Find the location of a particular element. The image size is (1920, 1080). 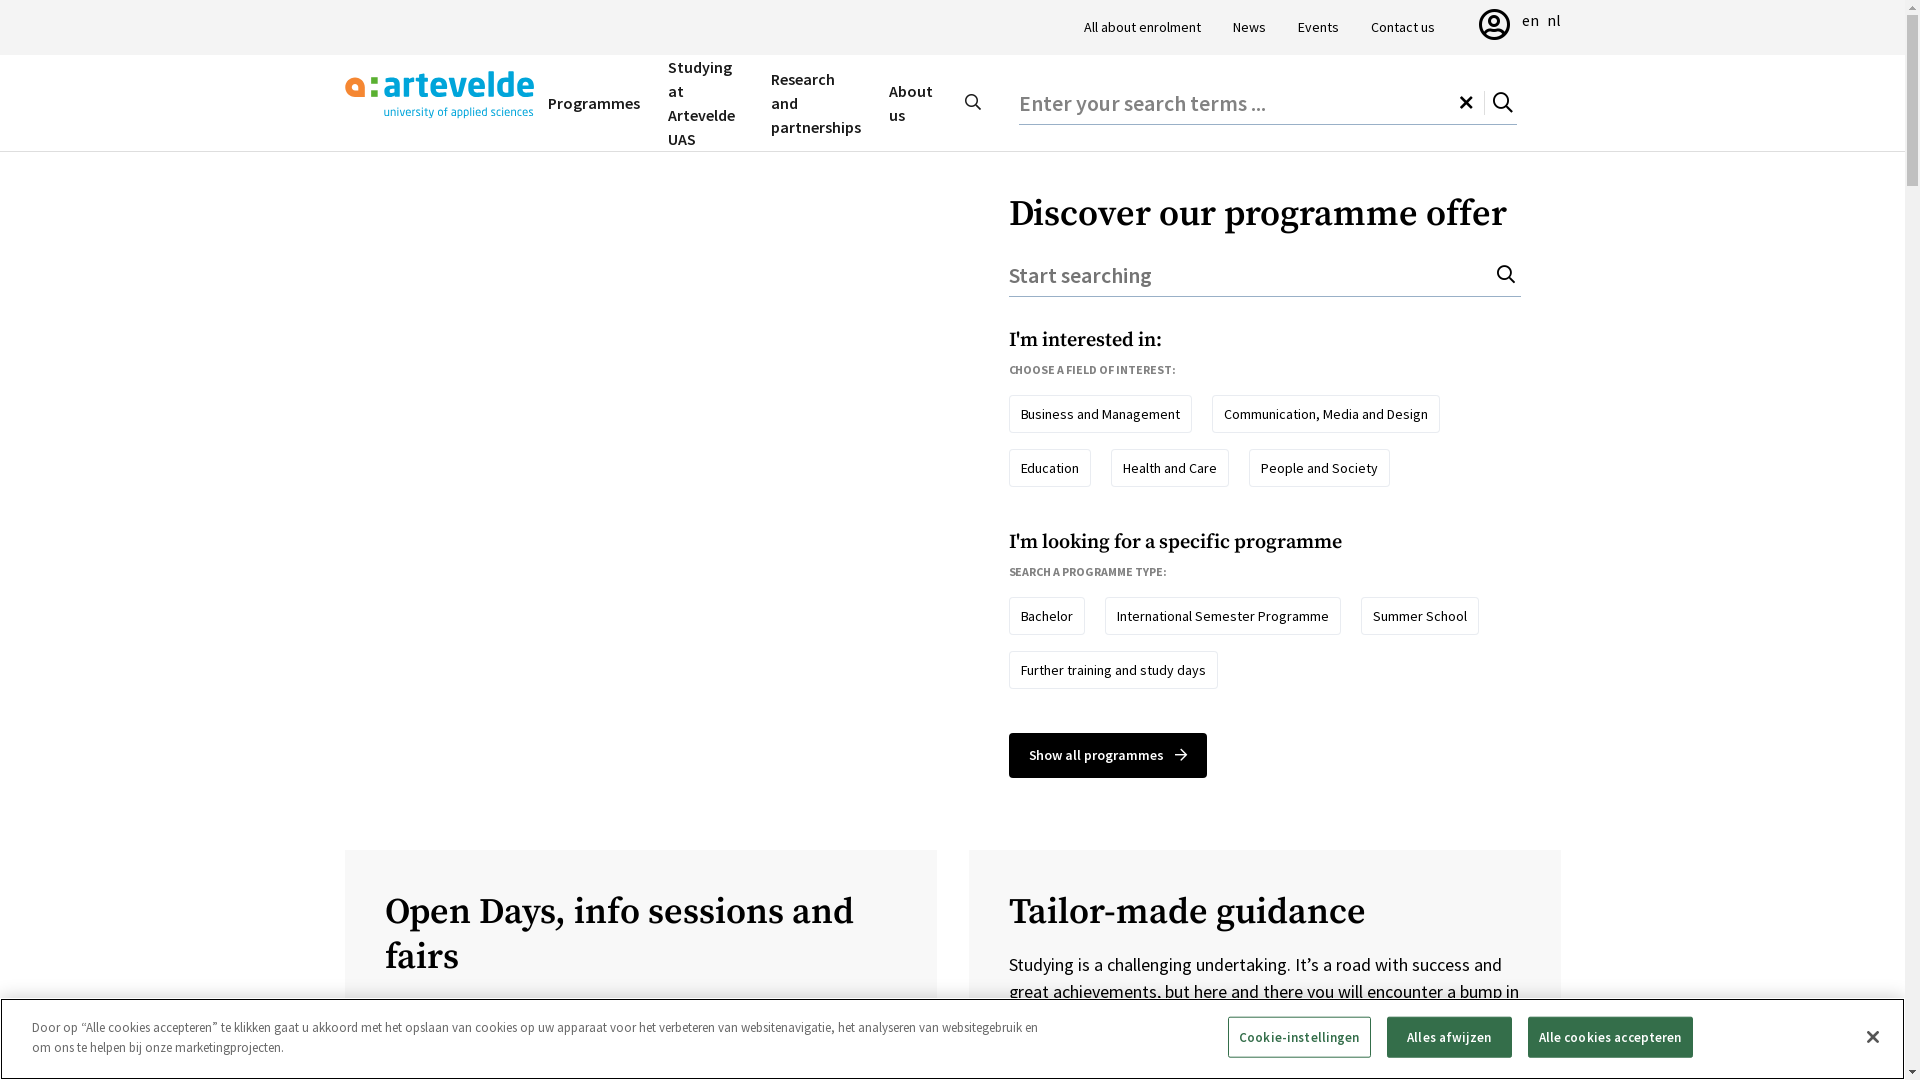

People and Society is located at coordinates (1320, 468).